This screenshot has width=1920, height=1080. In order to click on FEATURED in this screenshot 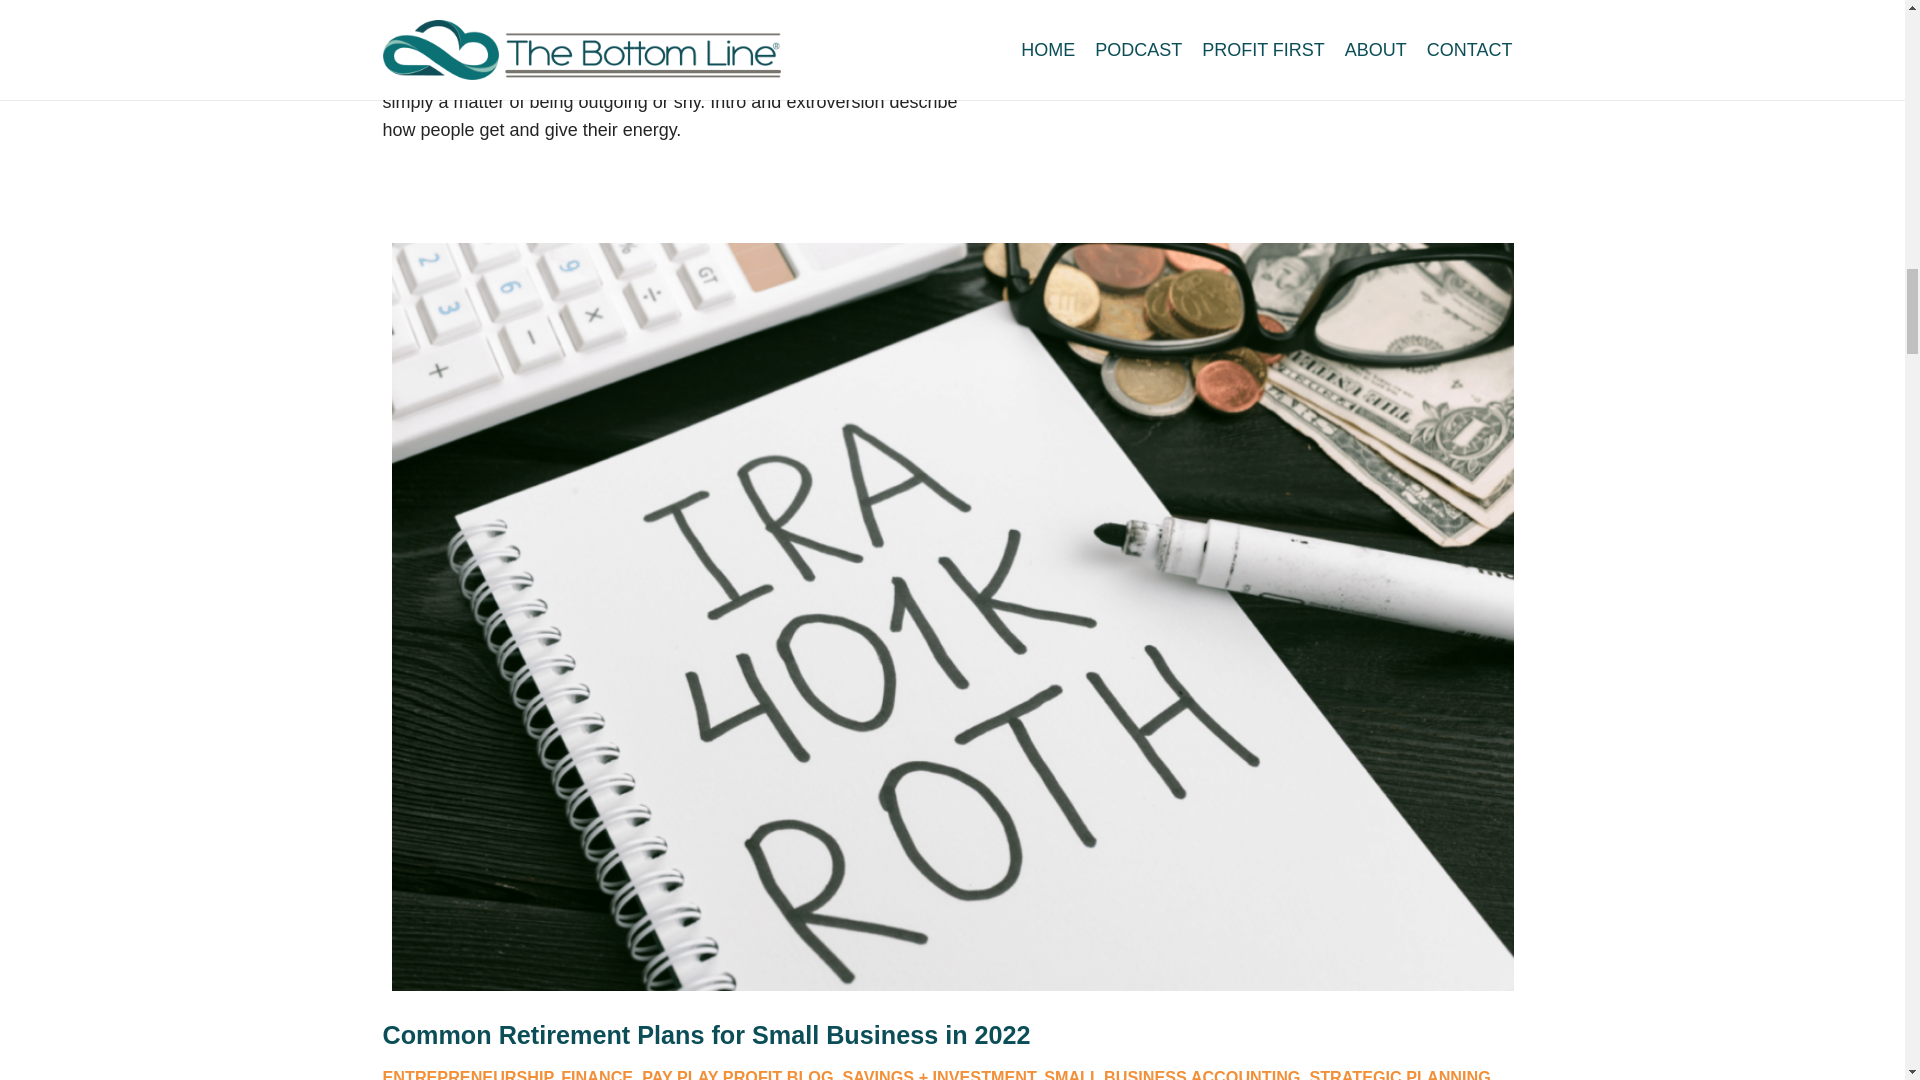, I will do `click(878, 9)`.